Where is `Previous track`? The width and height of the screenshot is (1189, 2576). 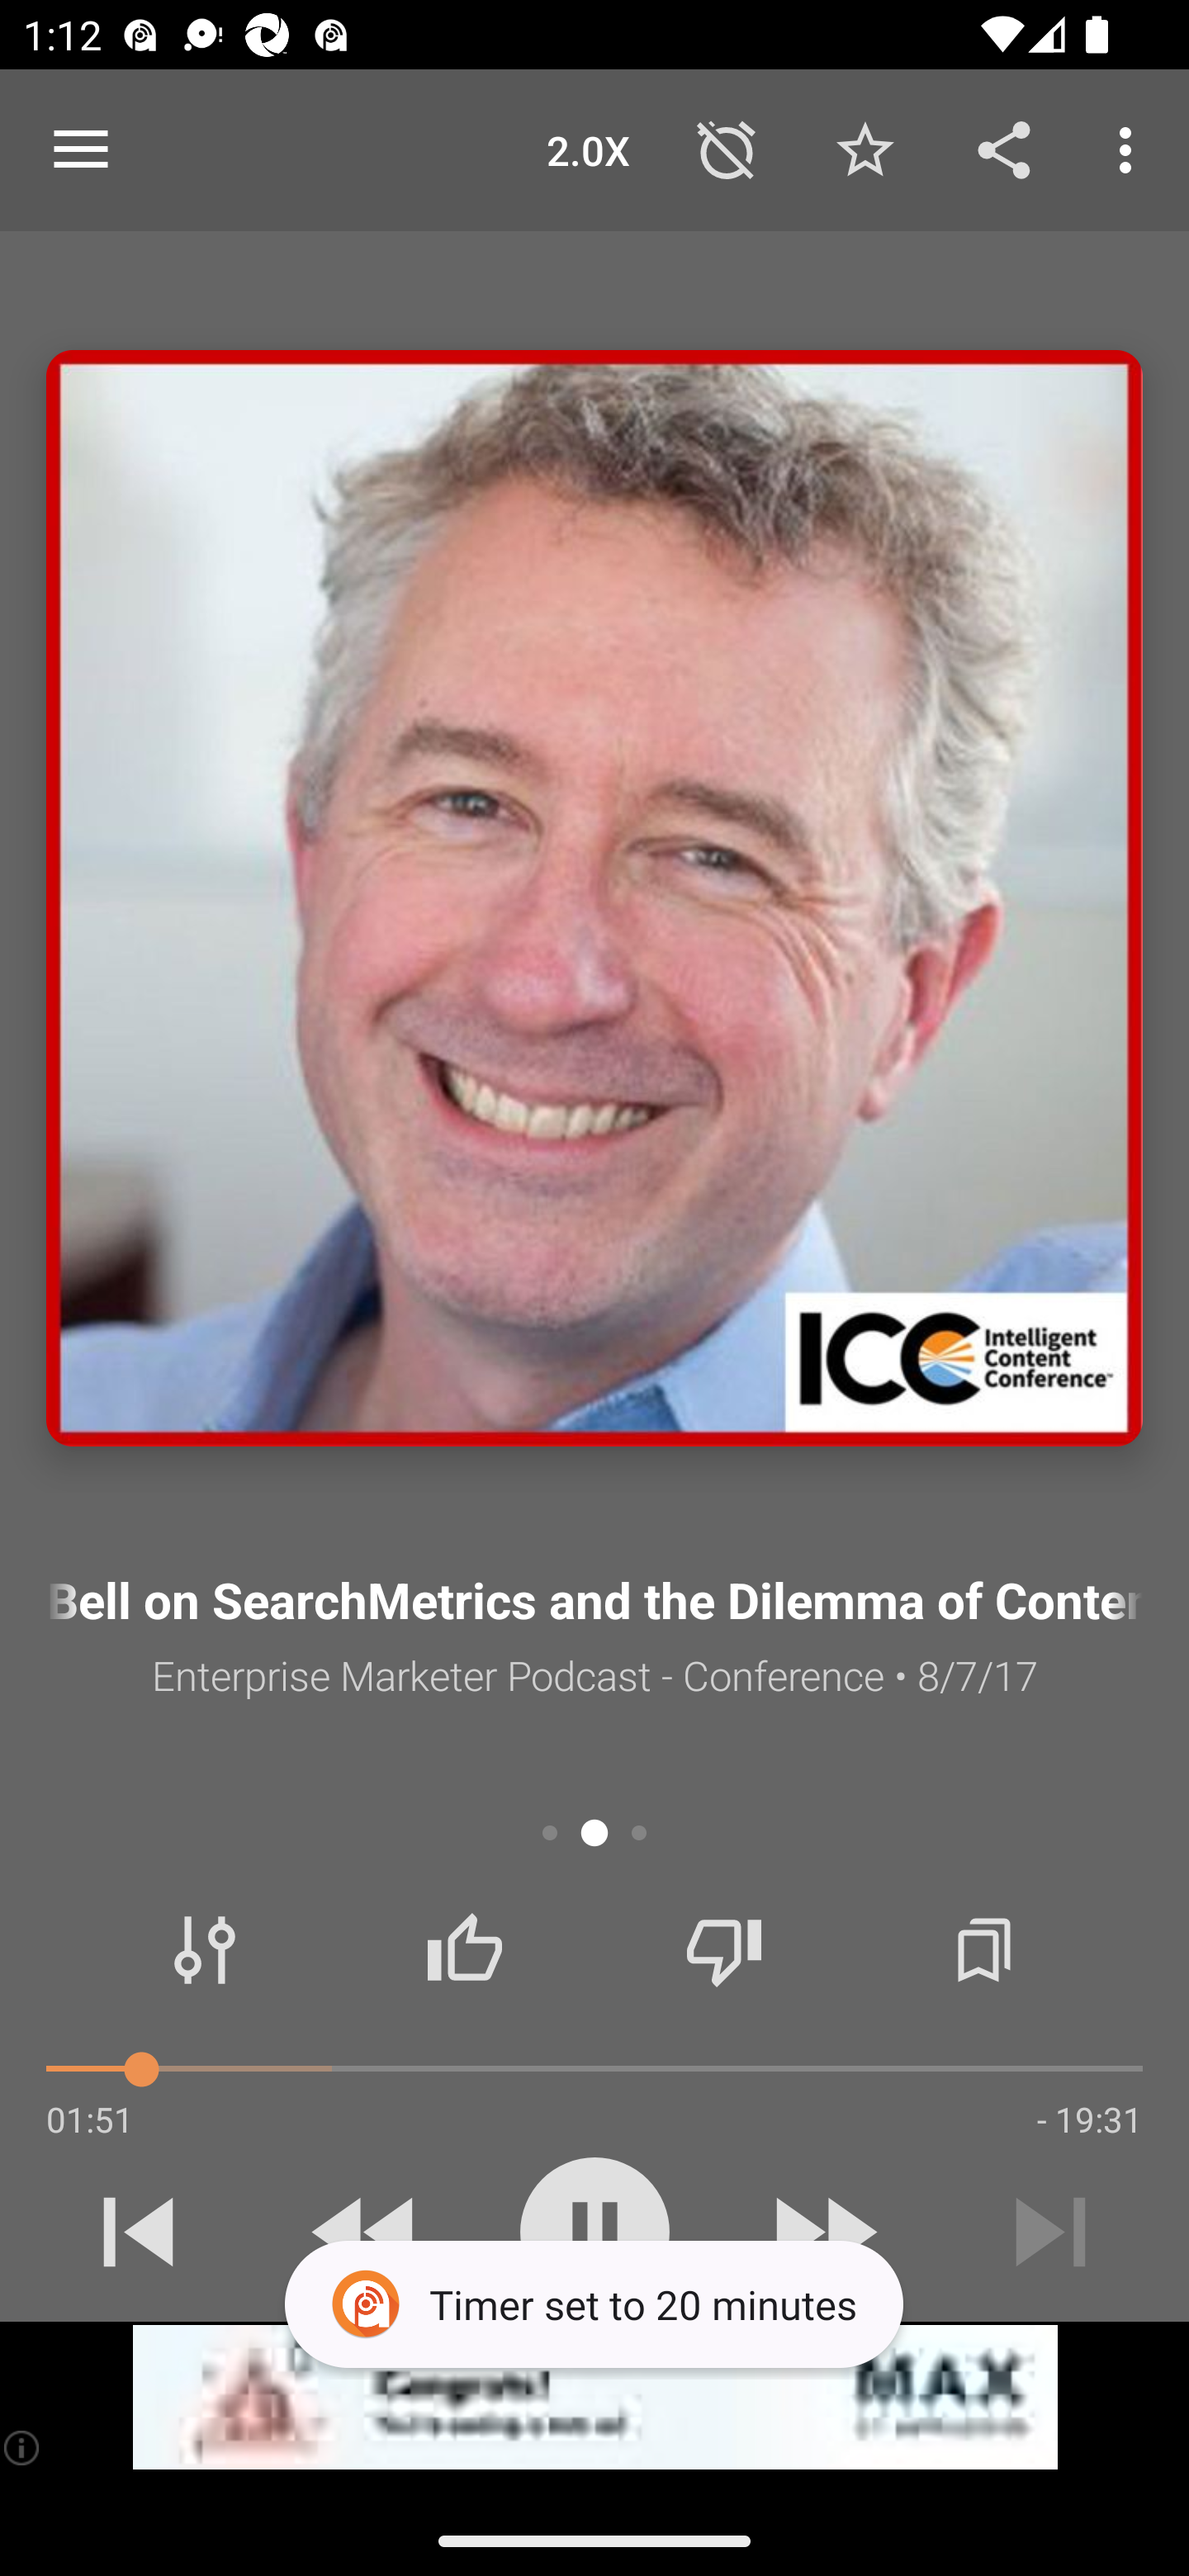 Previous track is located at coordinates (139, 2232).